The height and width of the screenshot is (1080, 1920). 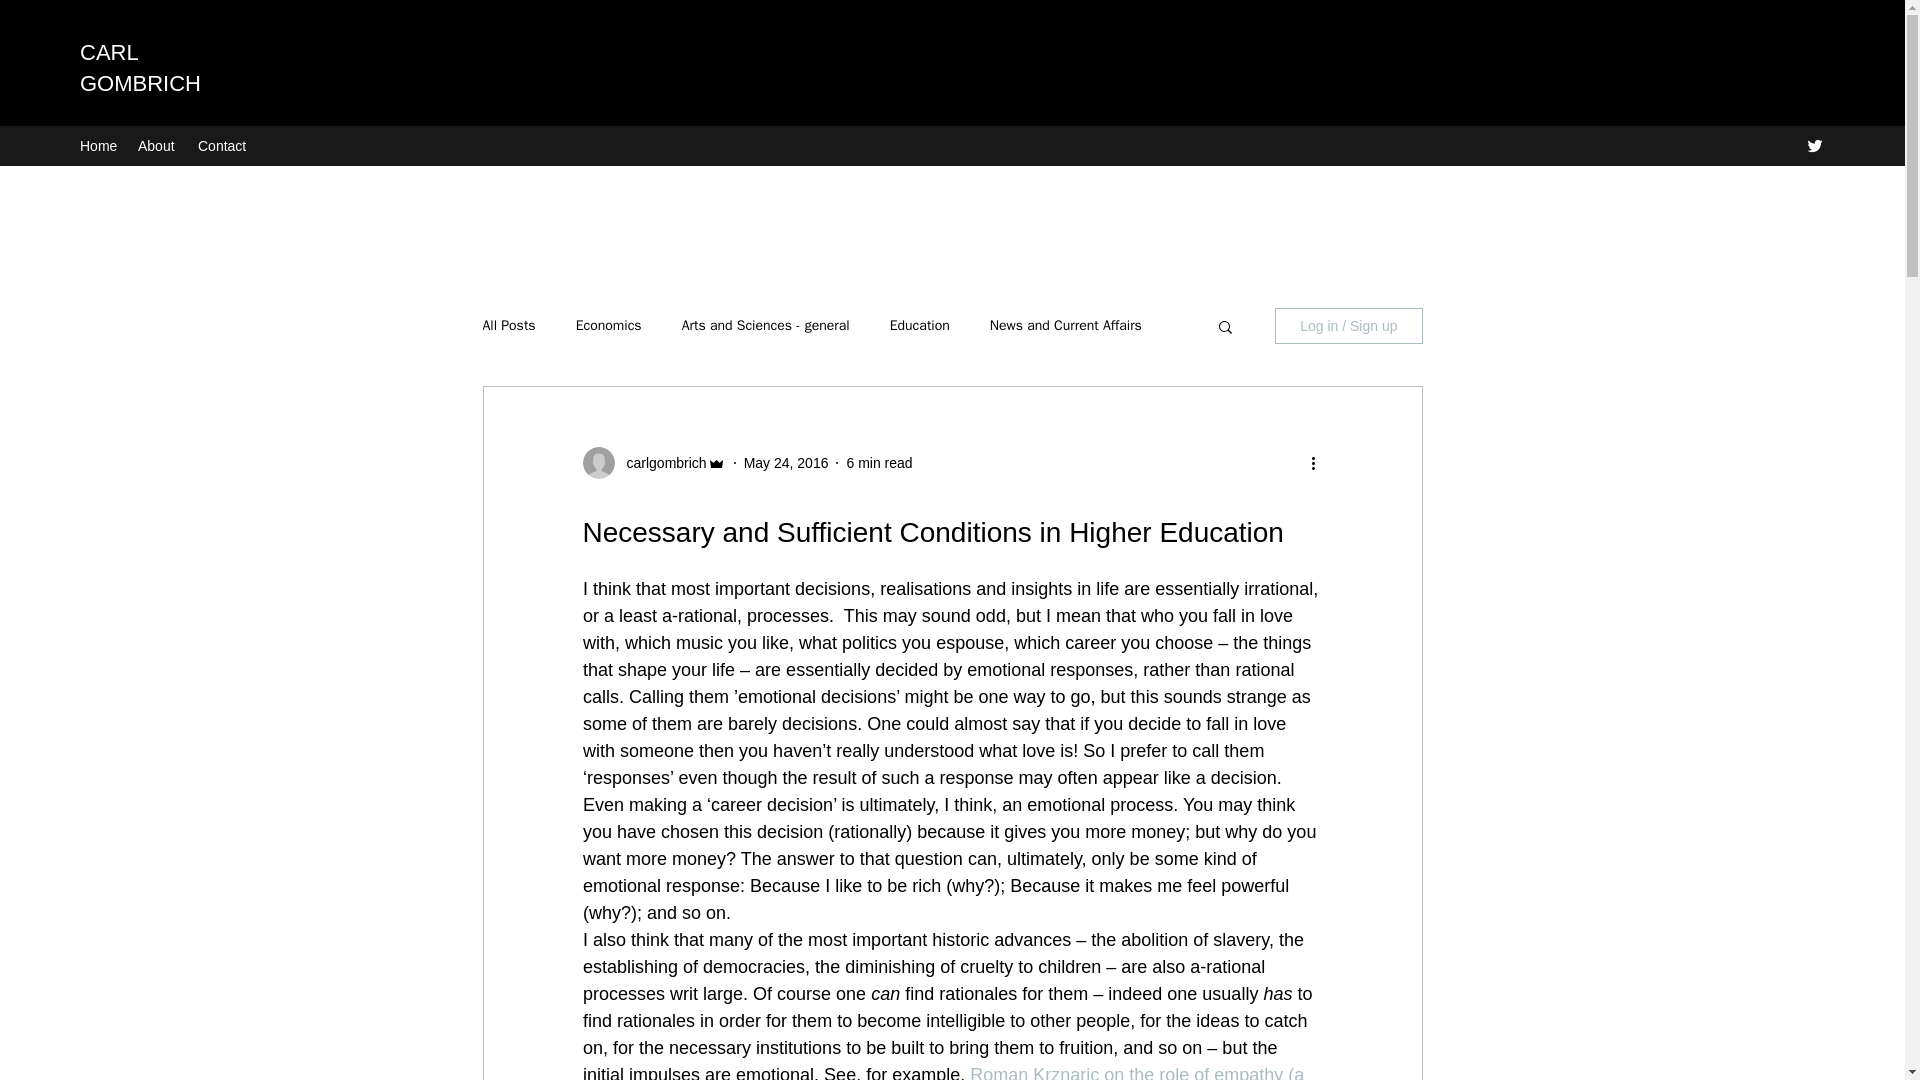 What do you see at coordinates (879, 462) in the screenshot?
I see `6 min read` at bounding box center [879, 462].